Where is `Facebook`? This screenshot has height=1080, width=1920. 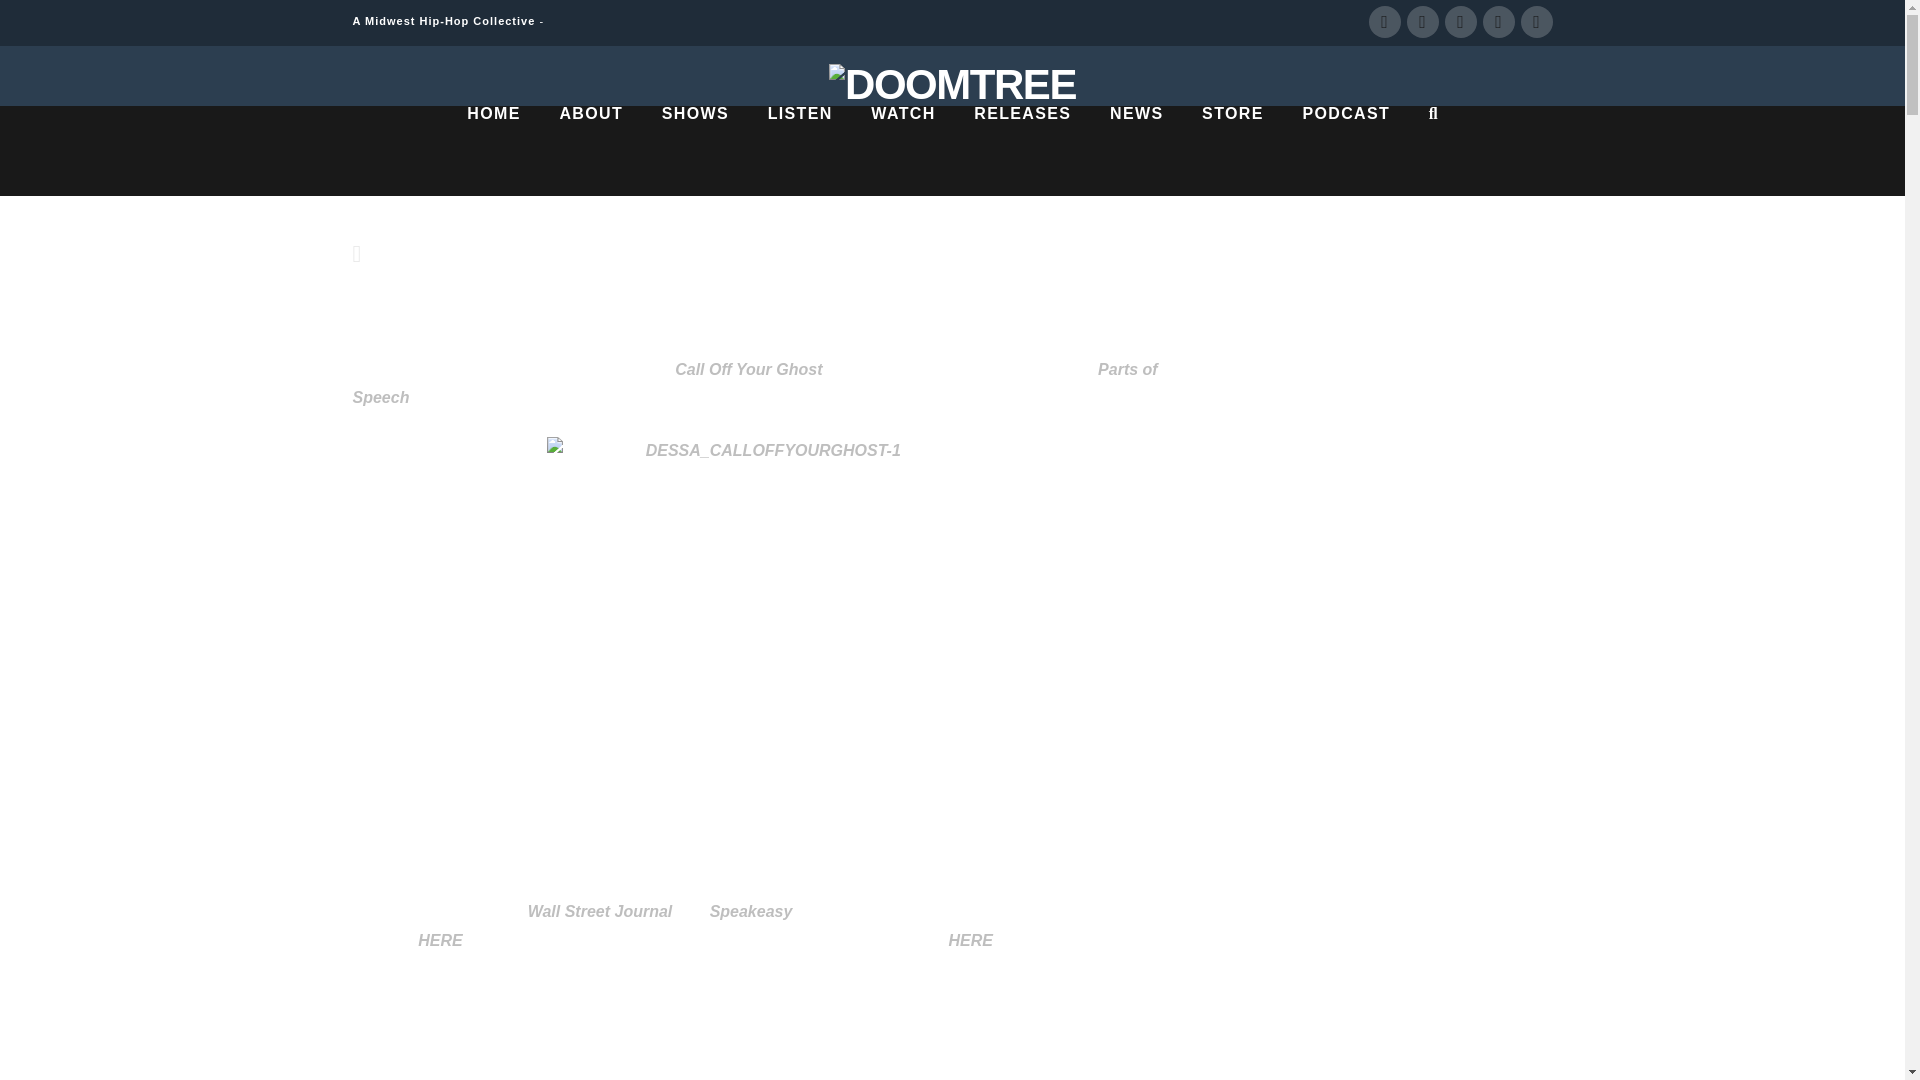
Facebook is located at coordinates (1383, 22).